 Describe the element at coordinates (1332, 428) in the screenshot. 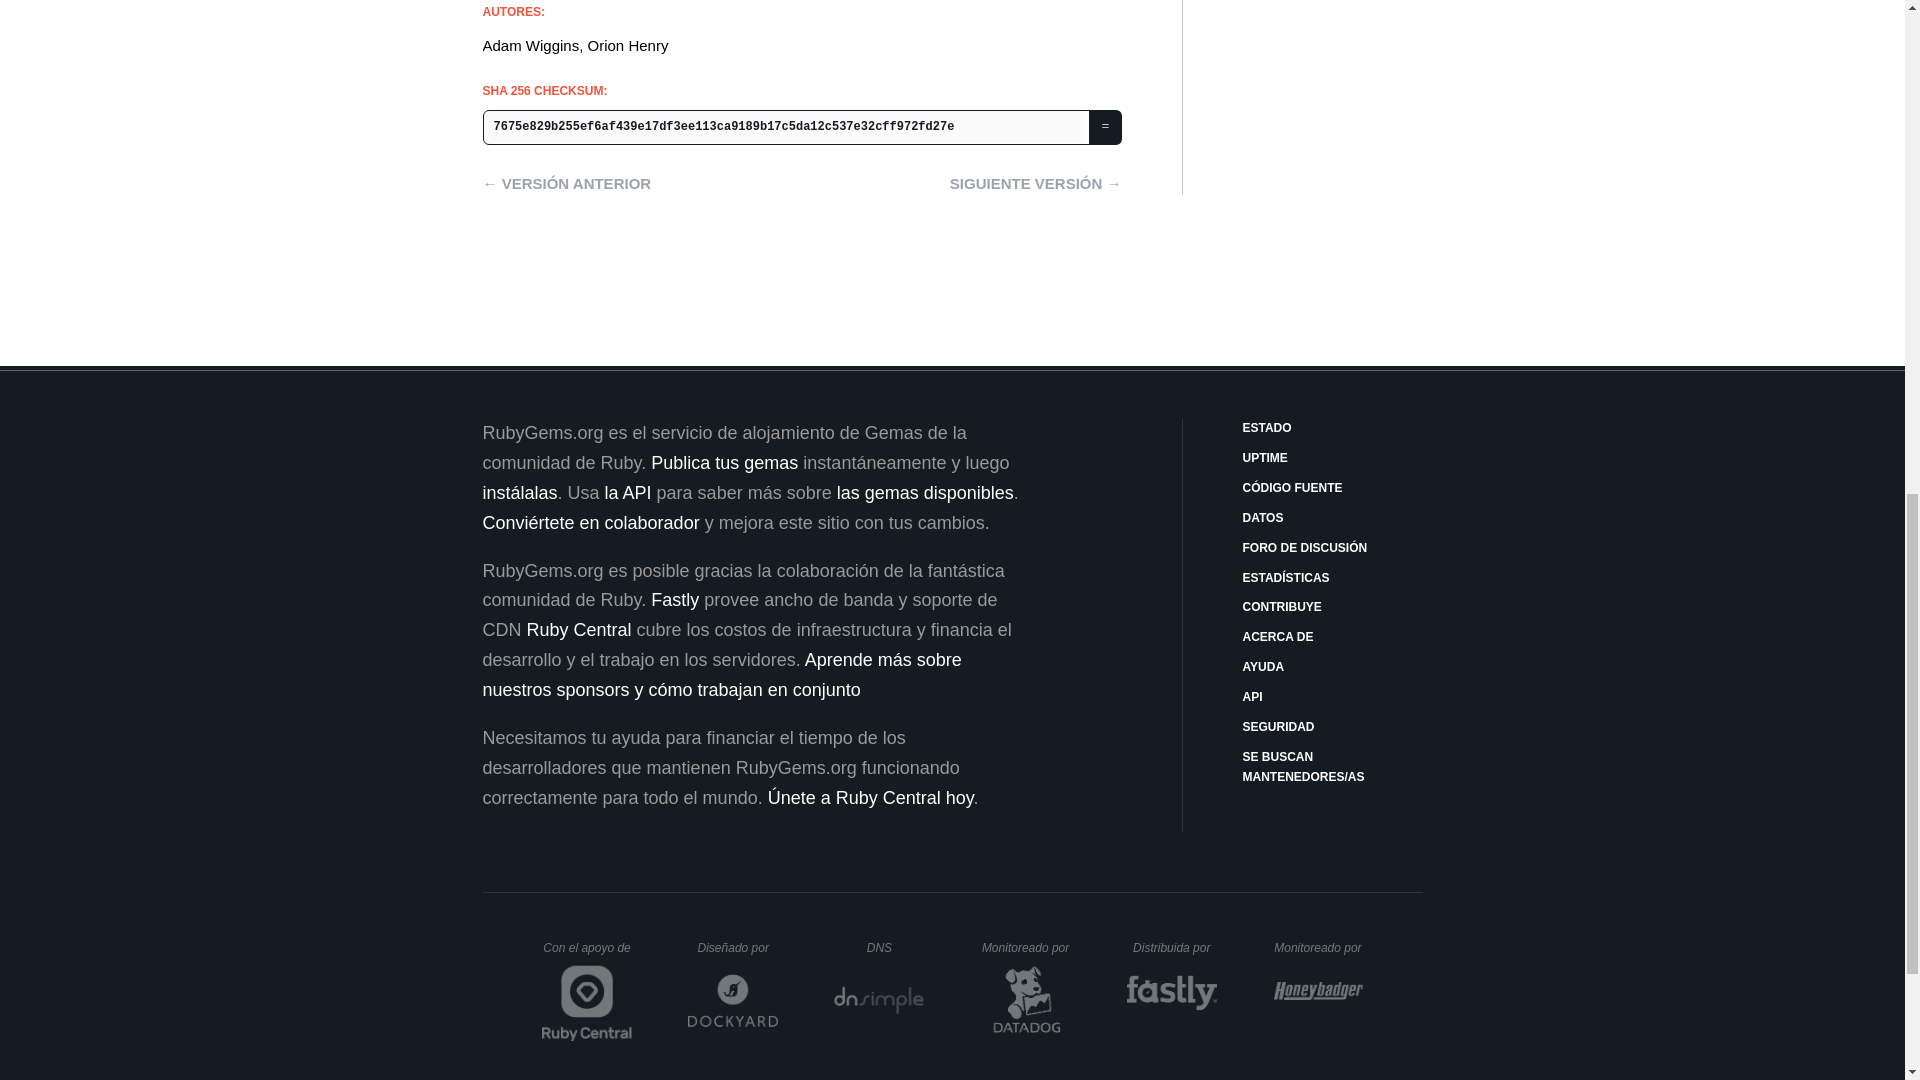

I see `ESTADO` at that location.